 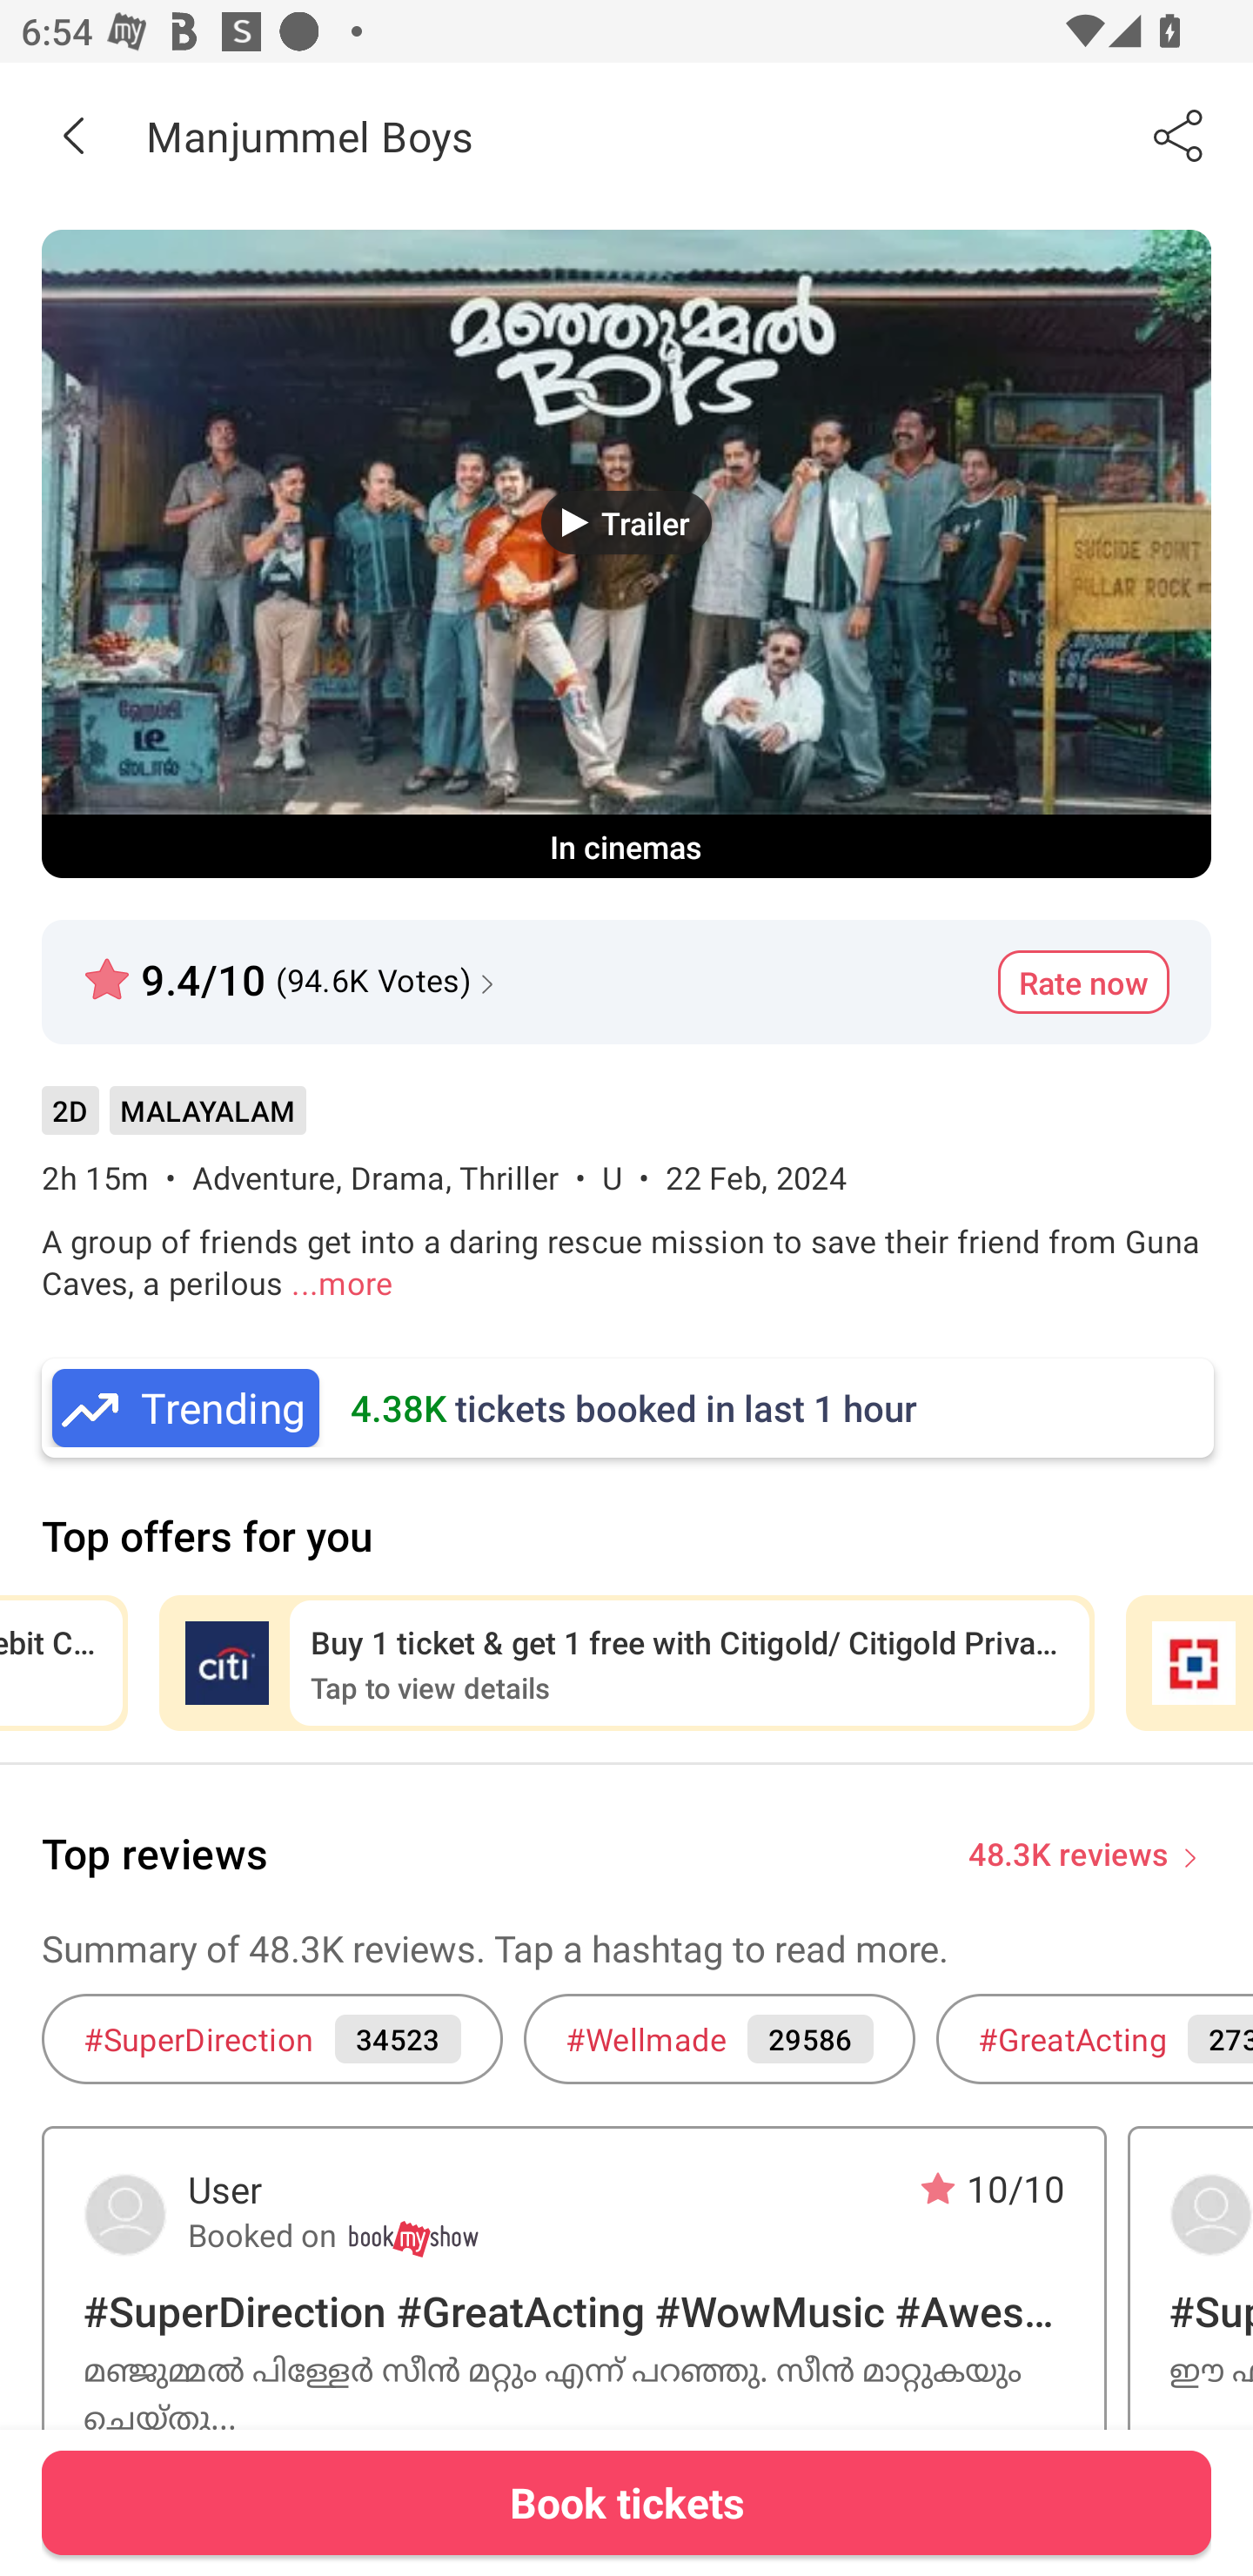 What do you see at coordinates (73, 135) in the screenshot?
I see `Back` at bounding box center [73, 135].